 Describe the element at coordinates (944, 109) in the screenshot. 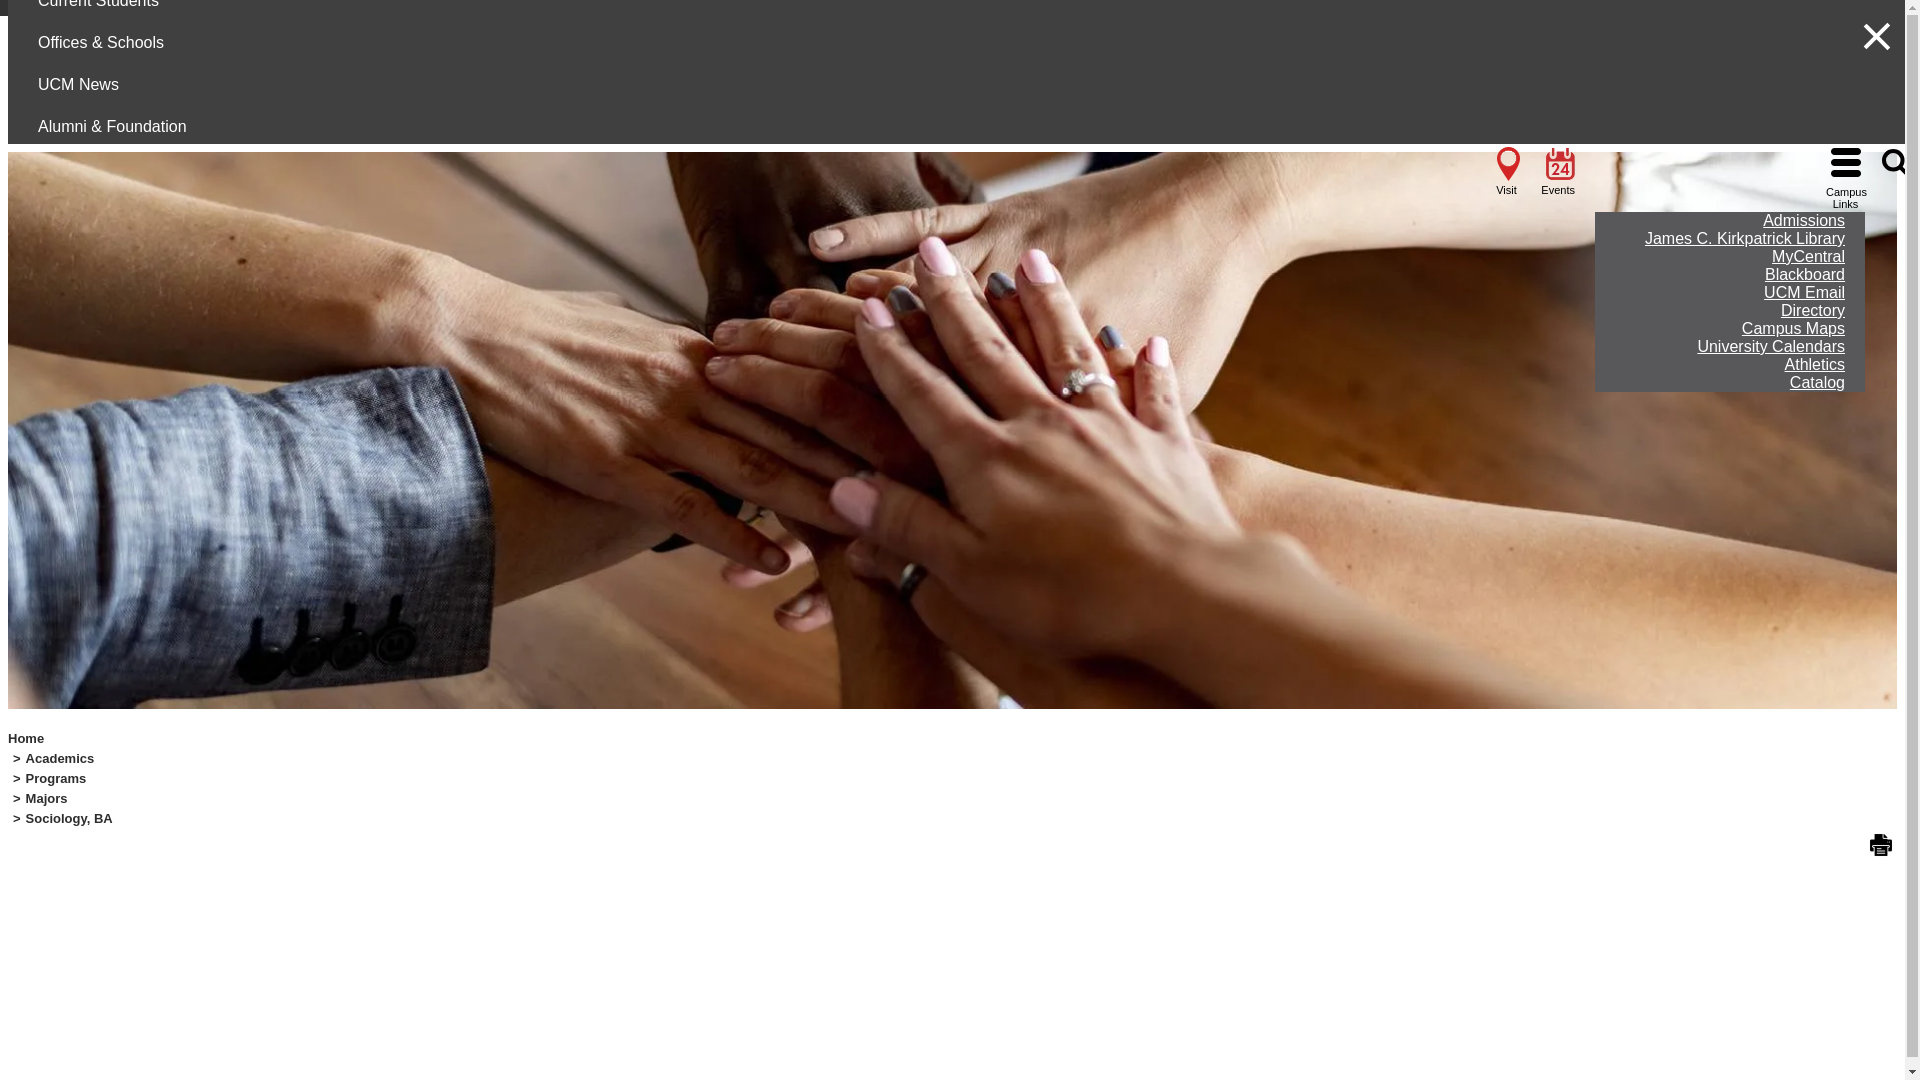

I see `Visit` at that location.